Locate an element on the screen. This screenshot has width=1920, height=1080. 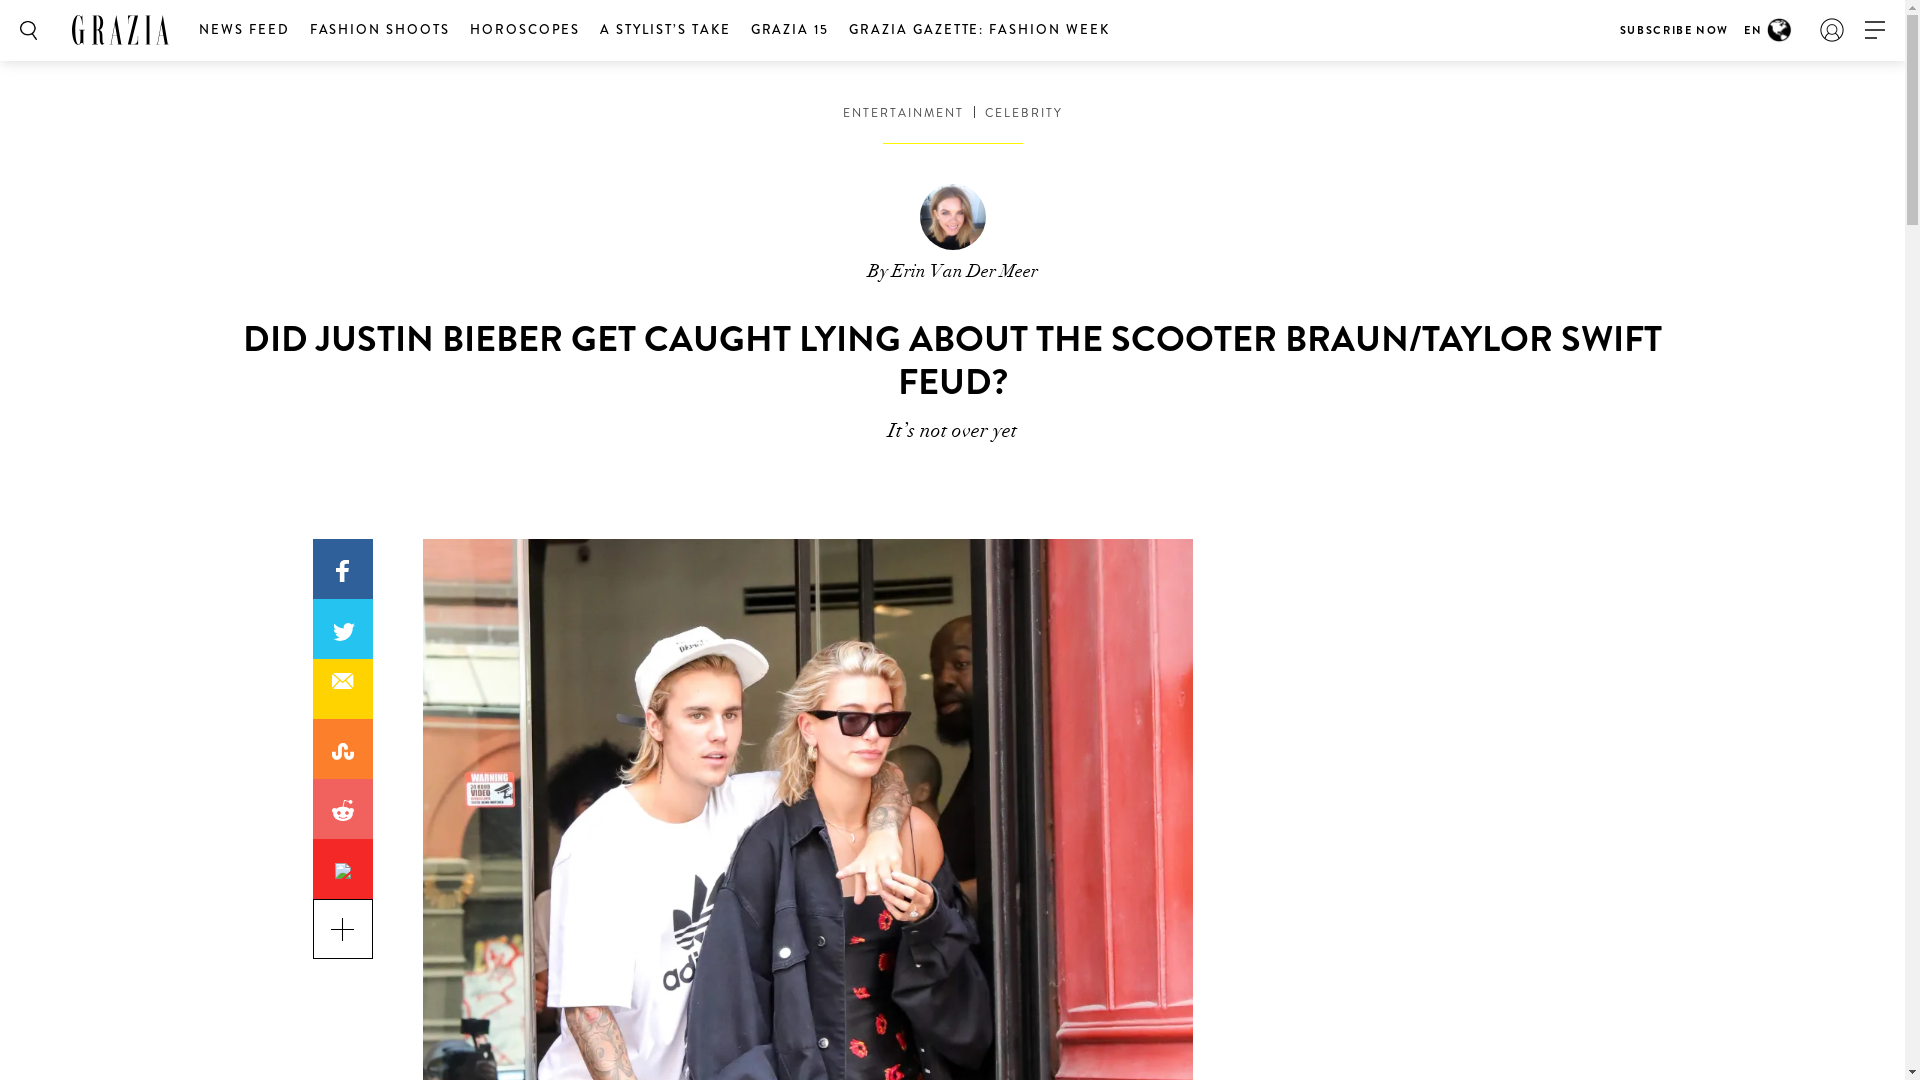
StumbleUpon is located at coordinates (342, 749).